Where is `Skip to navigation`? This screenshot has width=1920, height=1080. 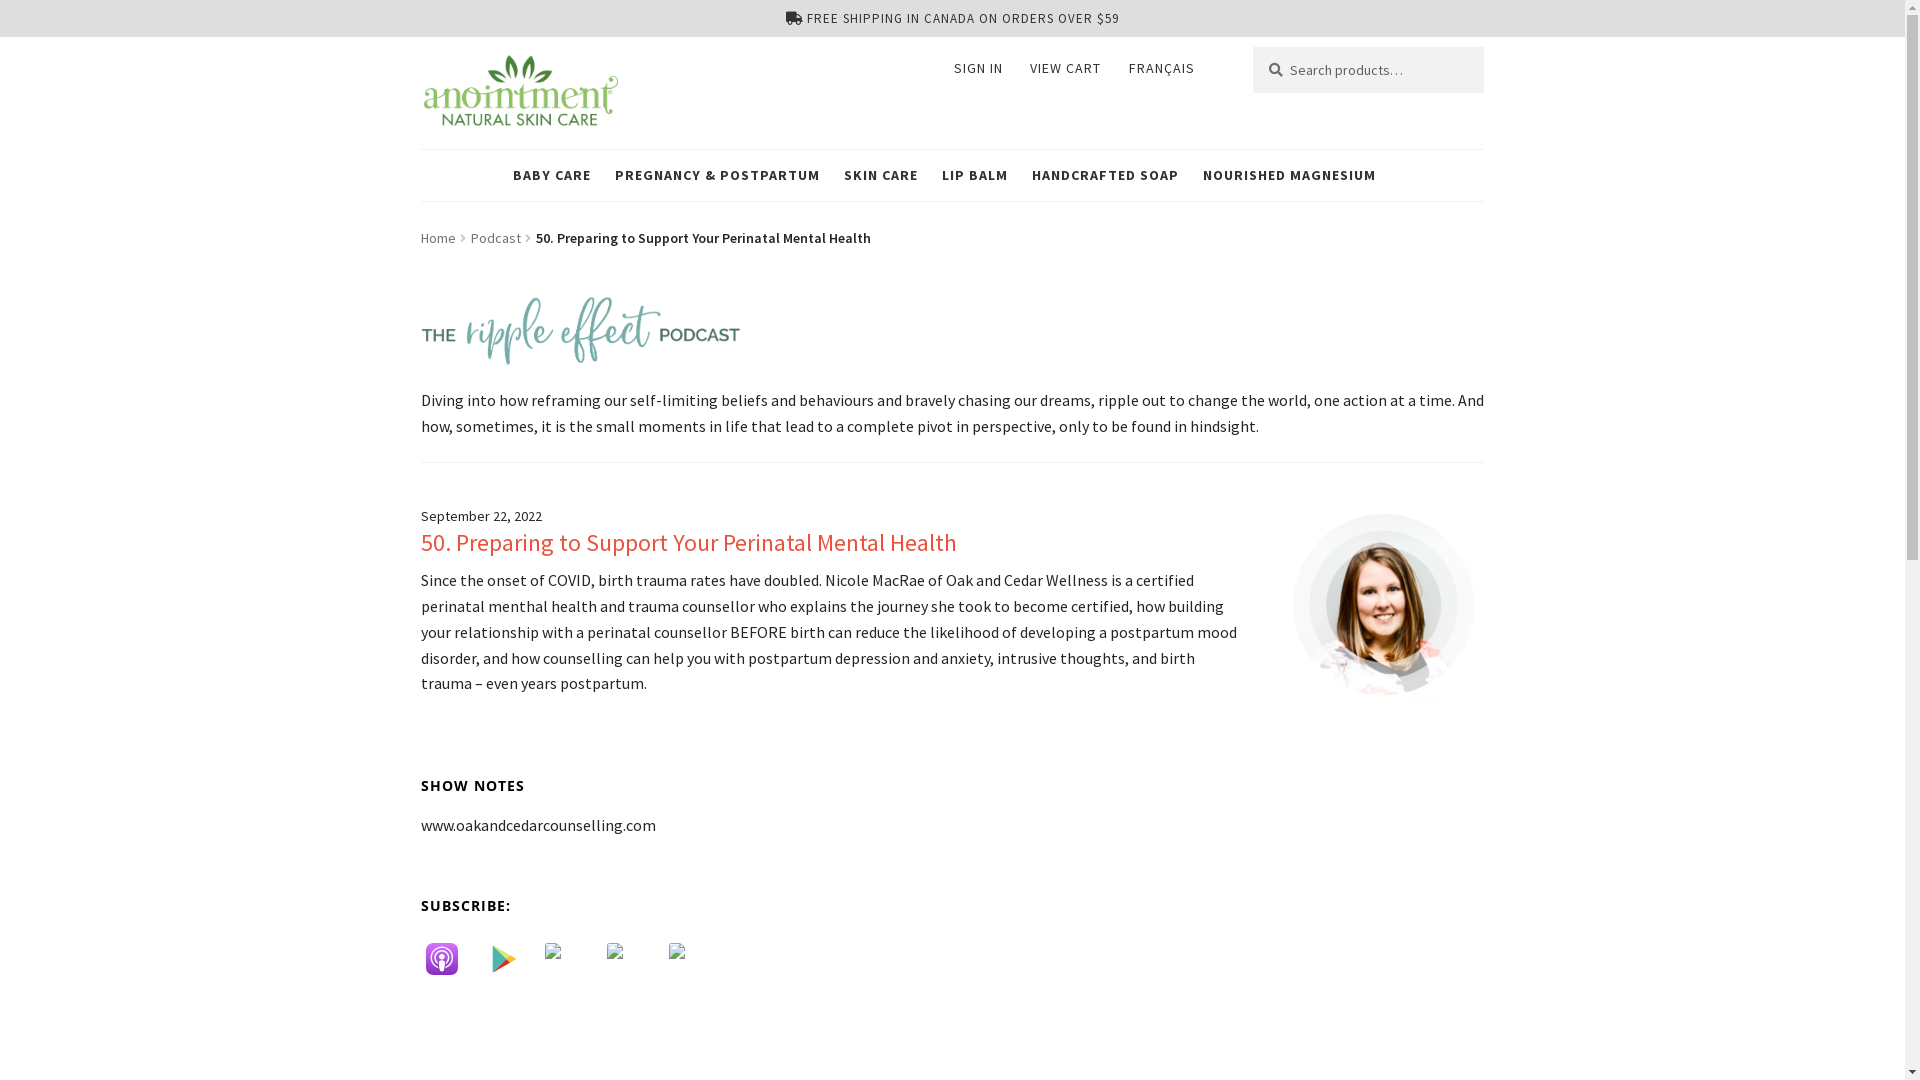 Skip to navigation is located at coordinates (420, 46).